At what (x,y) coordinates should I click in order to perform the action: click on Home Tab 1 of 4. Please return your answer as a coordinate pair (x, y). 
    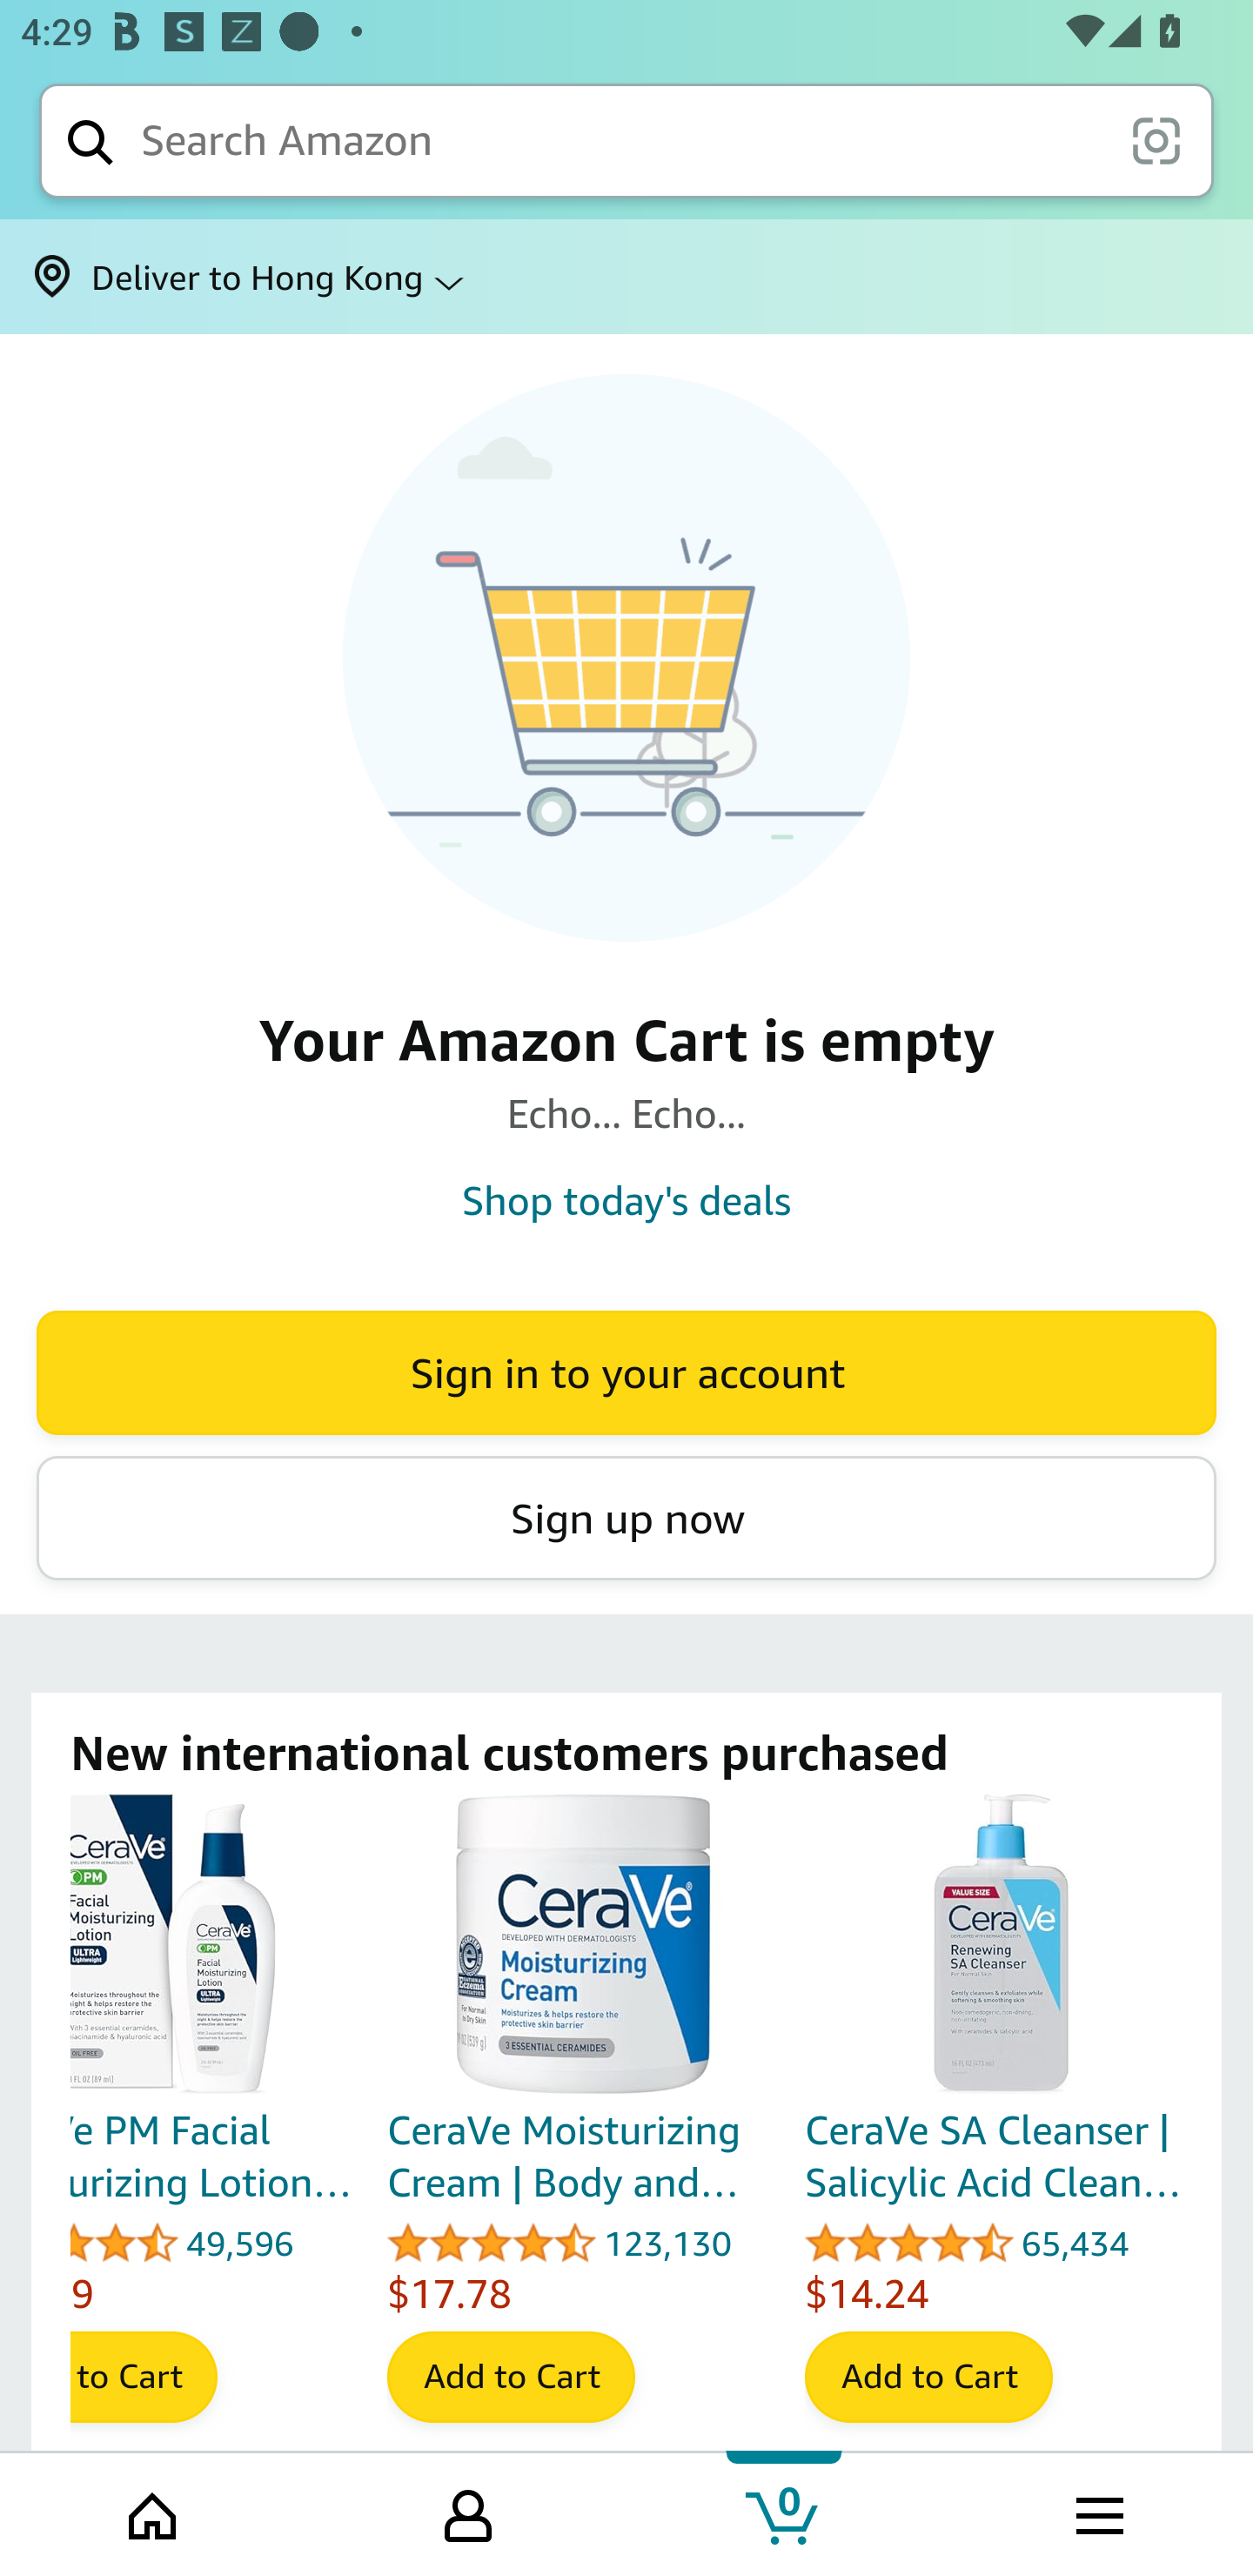
    Looking at the image, I should click on (155, 2512).